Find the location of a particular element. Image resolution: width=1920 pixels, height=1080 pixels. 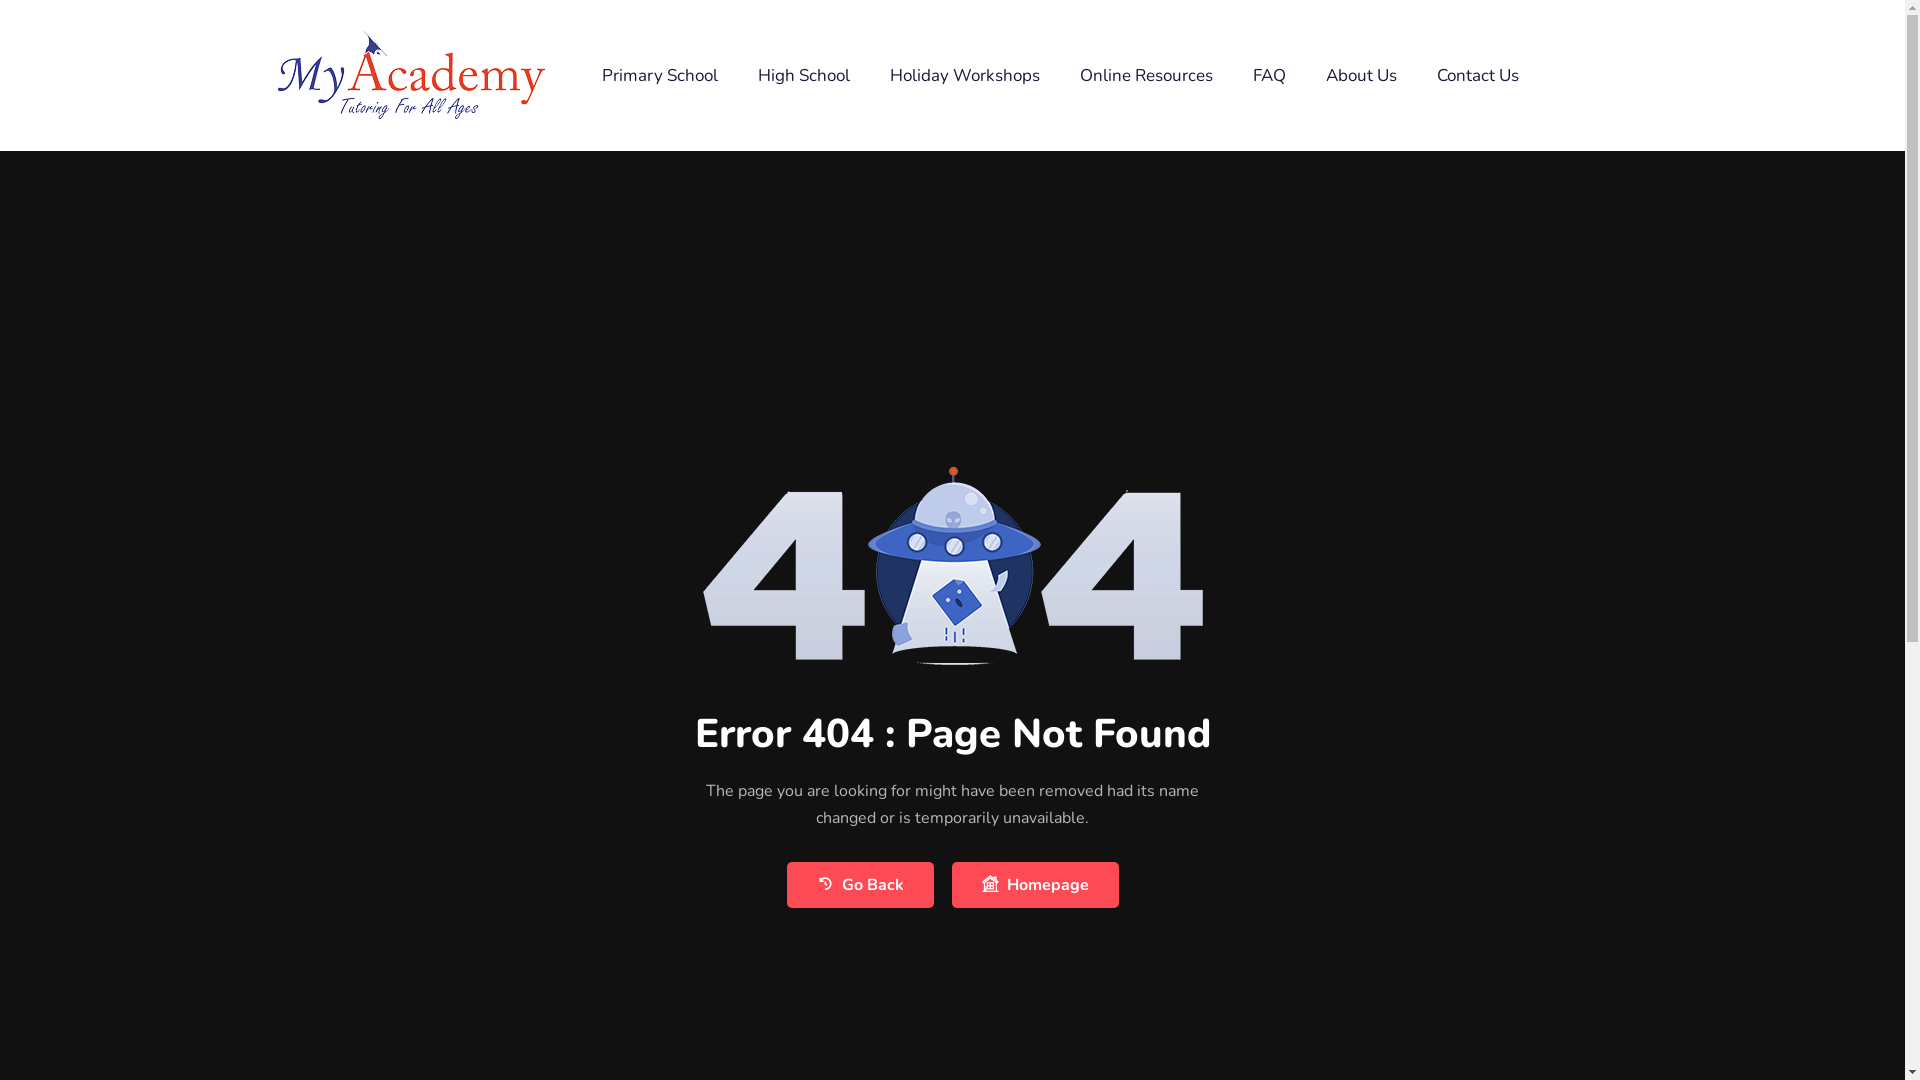

FAQ is located at coordinates (1270, 75).